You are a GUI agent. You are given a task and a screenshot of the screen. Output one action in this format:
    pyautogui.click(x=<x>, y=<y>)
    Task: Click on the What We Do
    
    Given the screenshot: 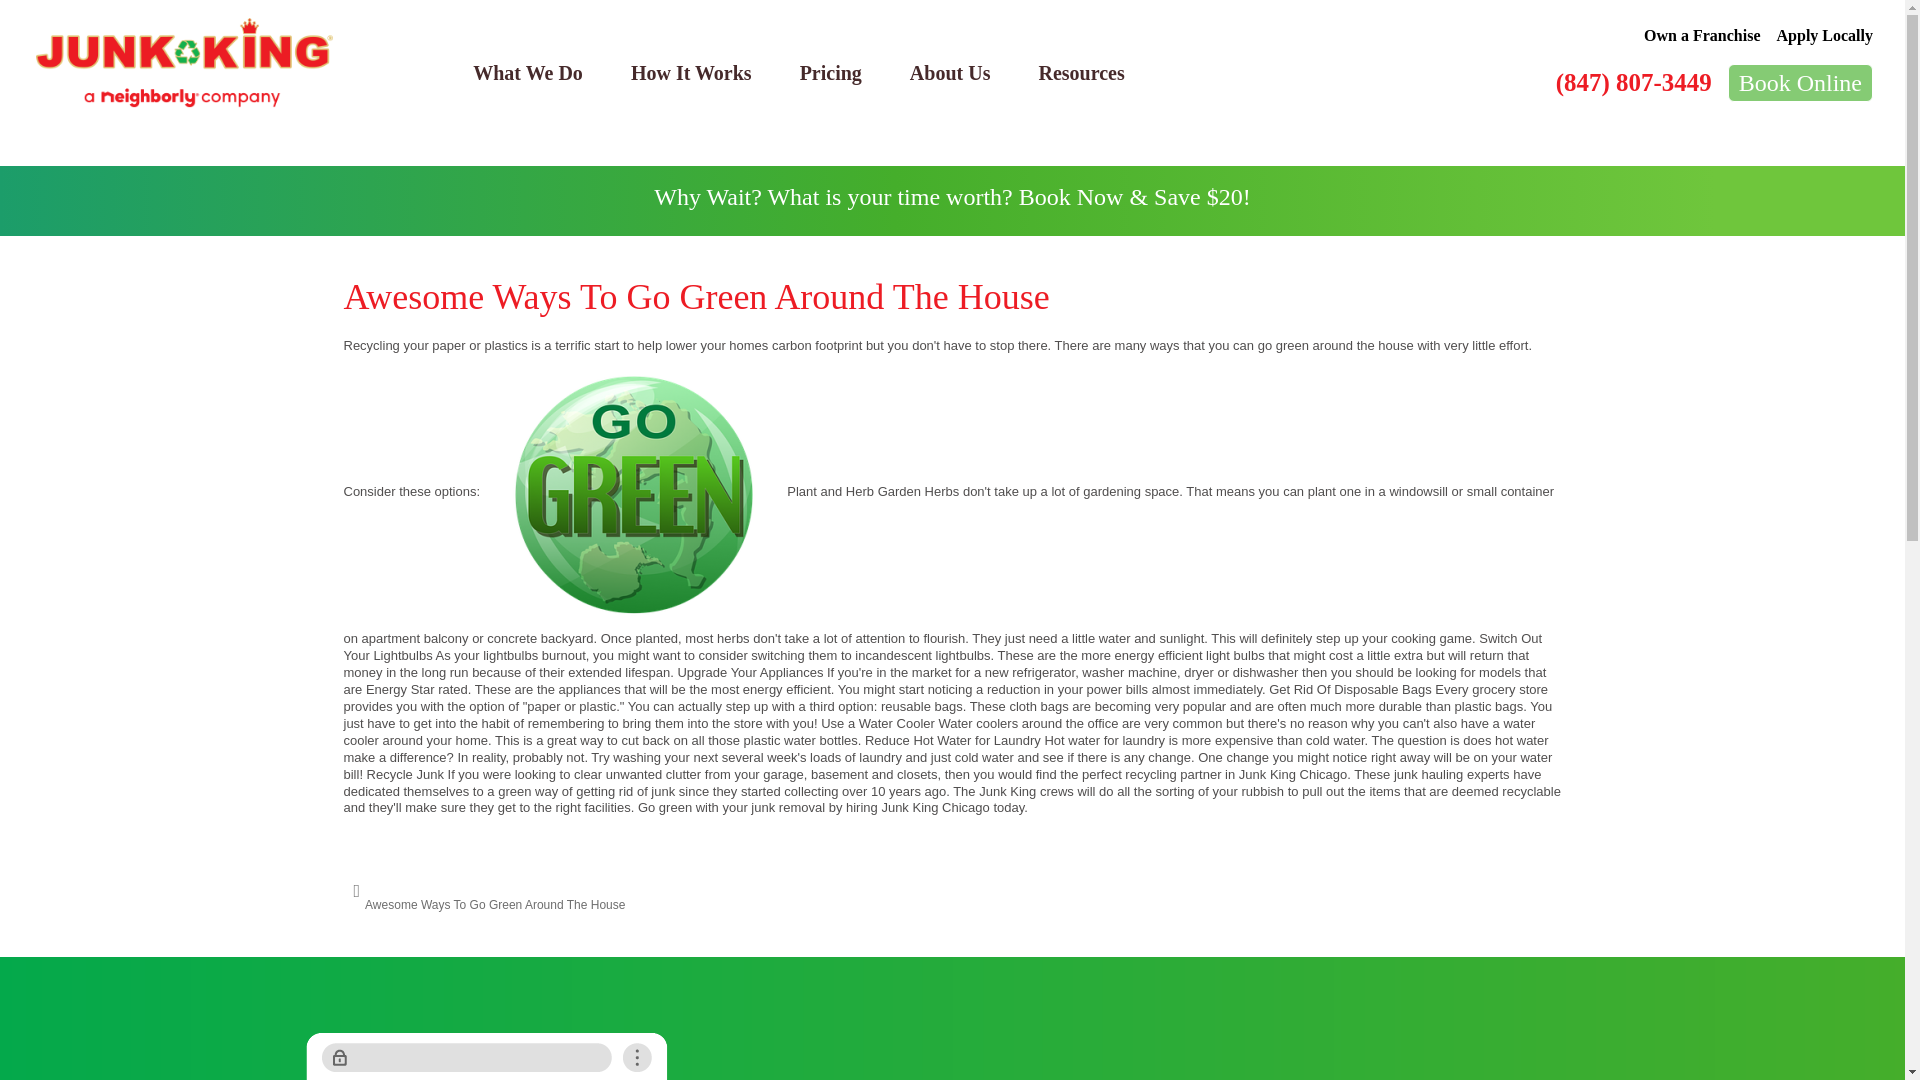 What is the action you would take?
    pyautogui.click(x=528, y=72)
    